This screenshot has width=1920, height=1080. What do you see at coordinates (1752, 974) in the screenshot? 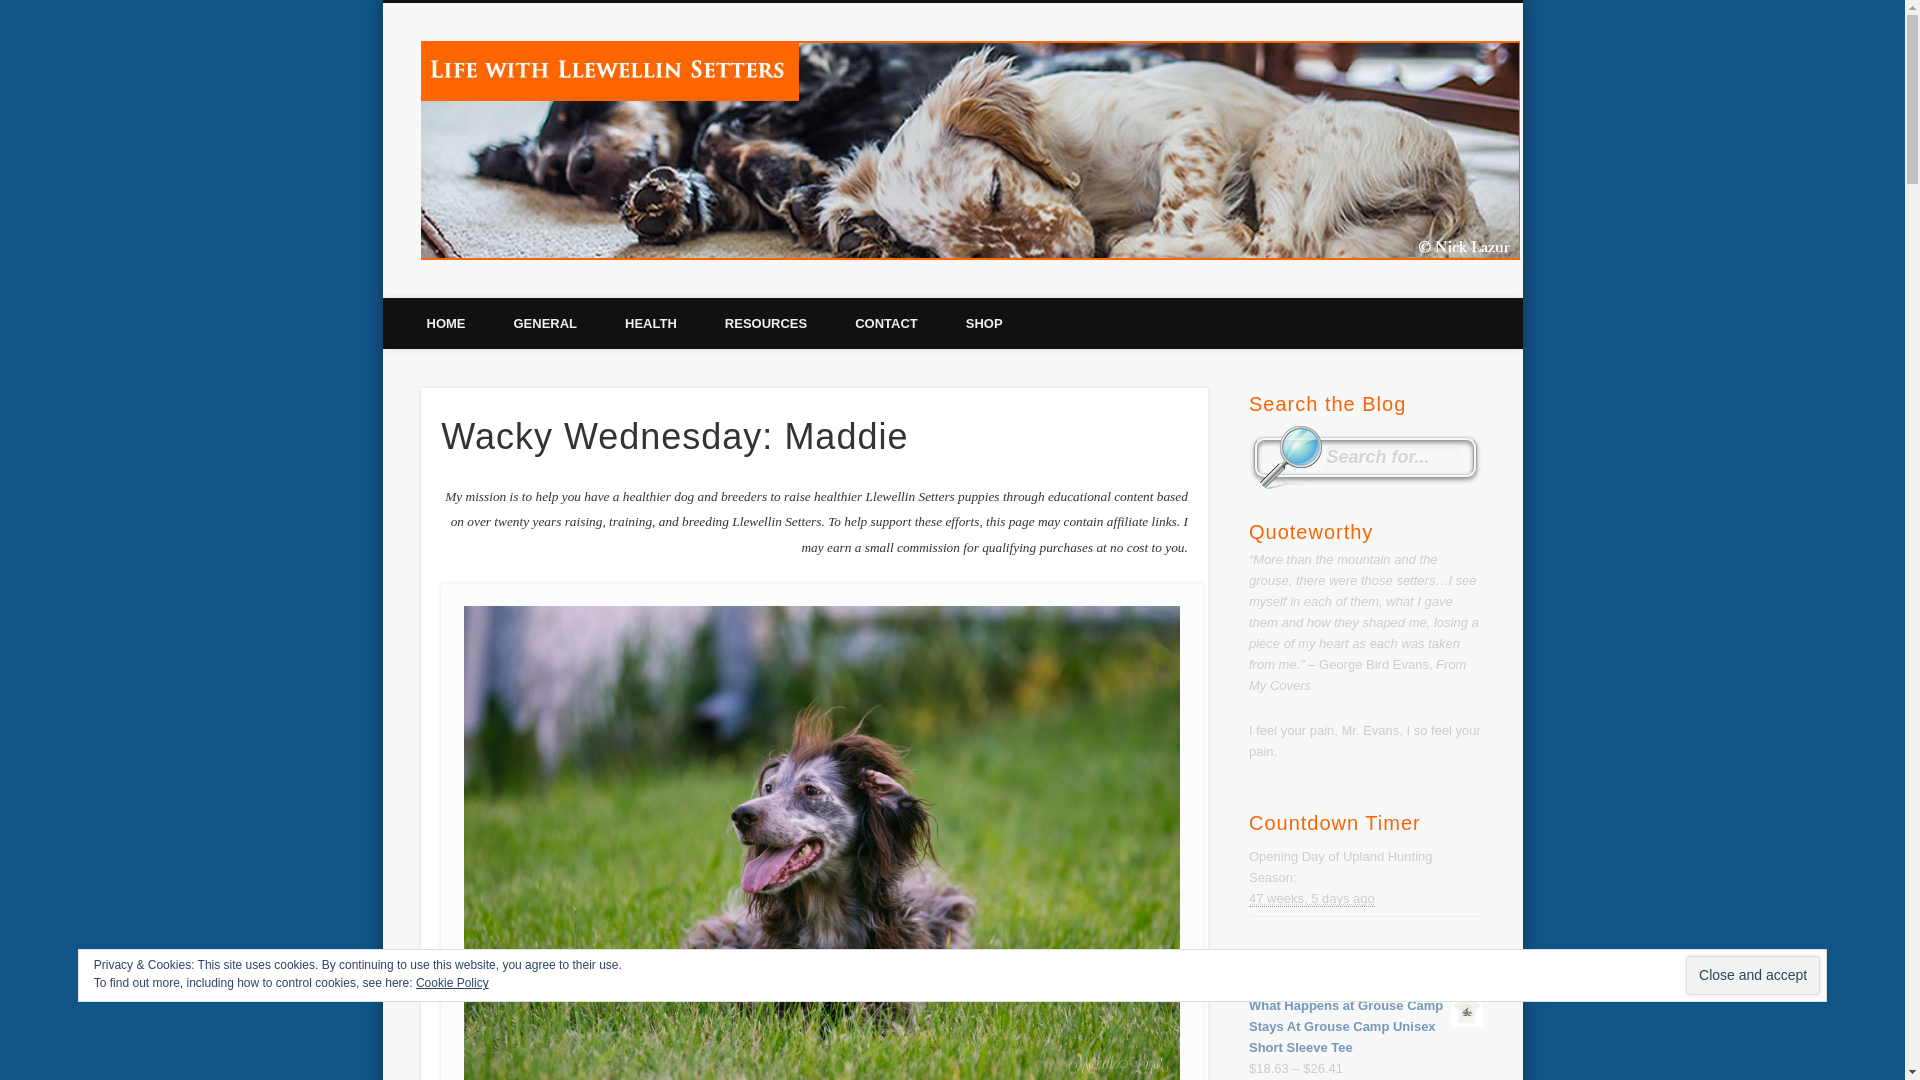
I see `Close and accept` at bounding box center [1752, 974].